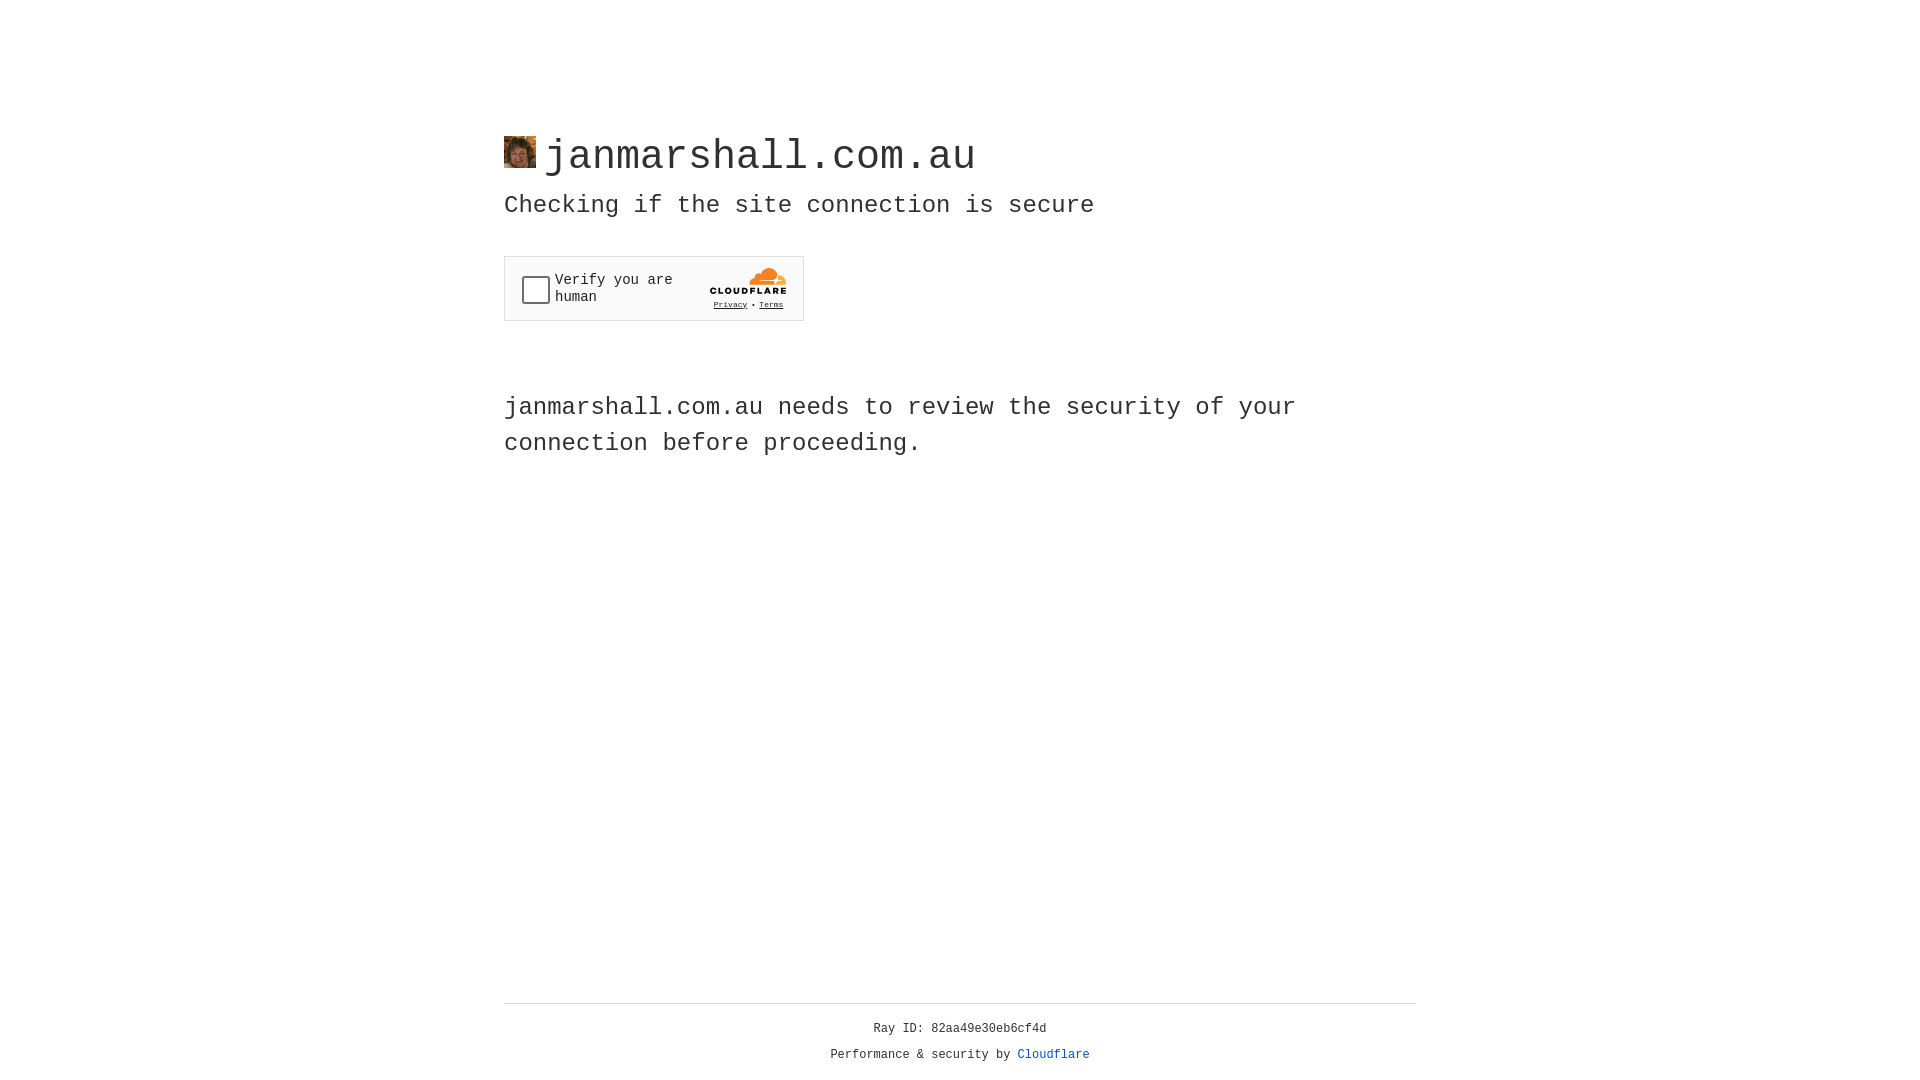 The width and height of the screenshot is (1920, 1080). I want to click on Cloudflare, so click(1054, 1055).